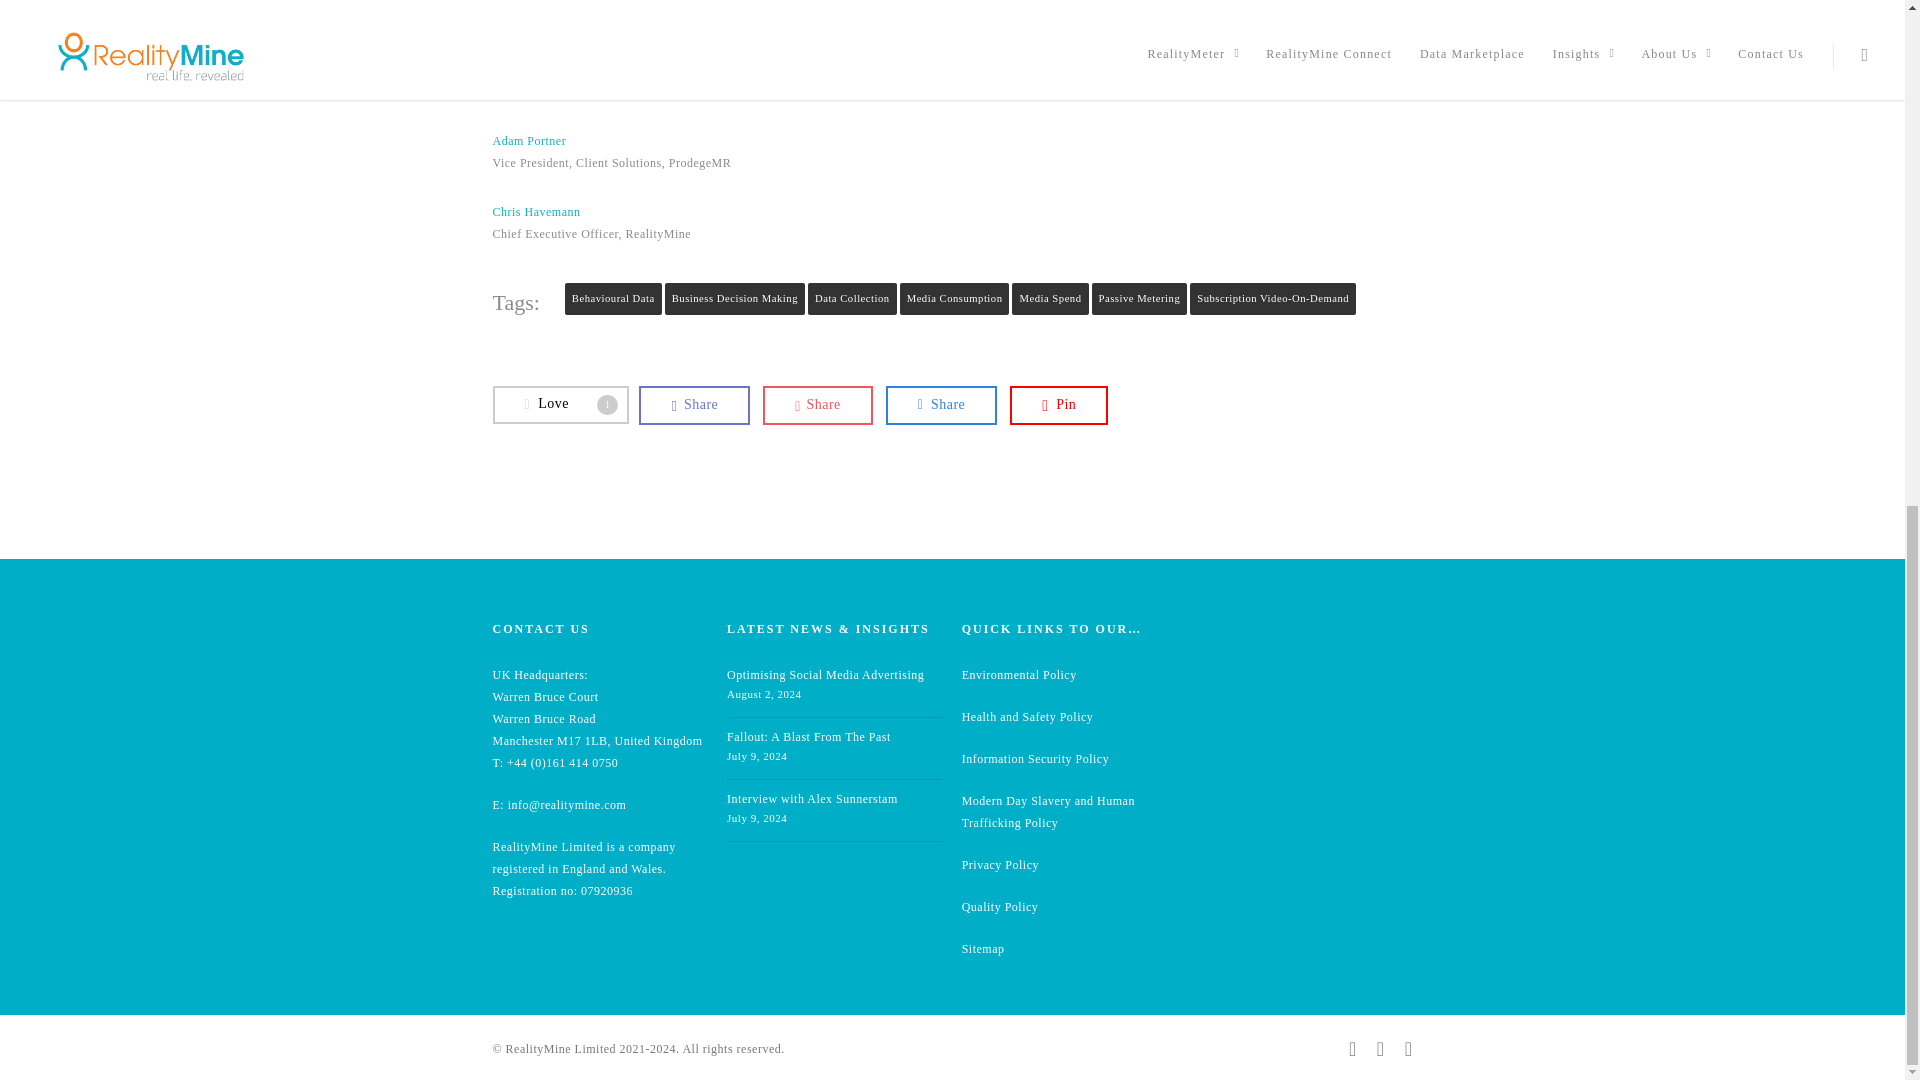  Describe the element at coordinates (694, 405) in the screenshot. I see `Share this` at that location.